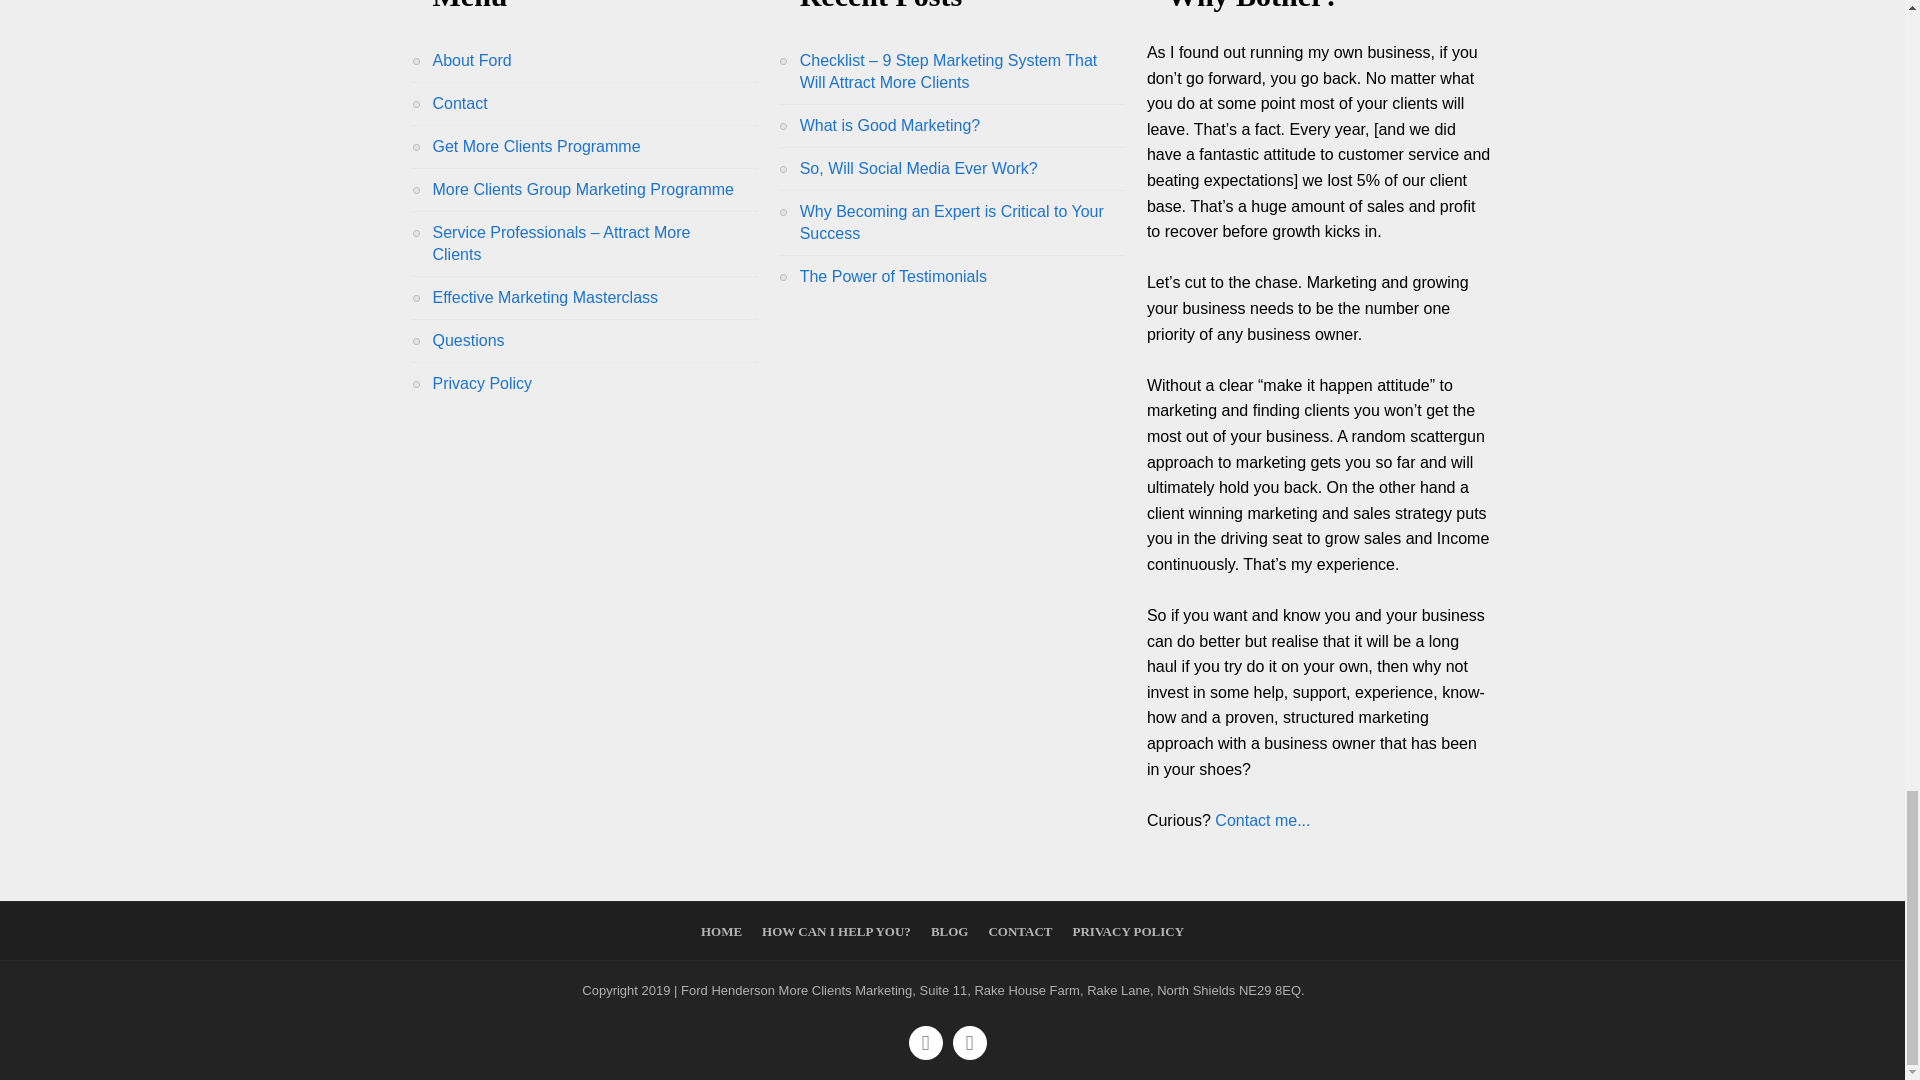  What do you see at coordinates (536, 146) in the screenshot?
I see `Get More Clients Programme` at bounding box center [536, 146].